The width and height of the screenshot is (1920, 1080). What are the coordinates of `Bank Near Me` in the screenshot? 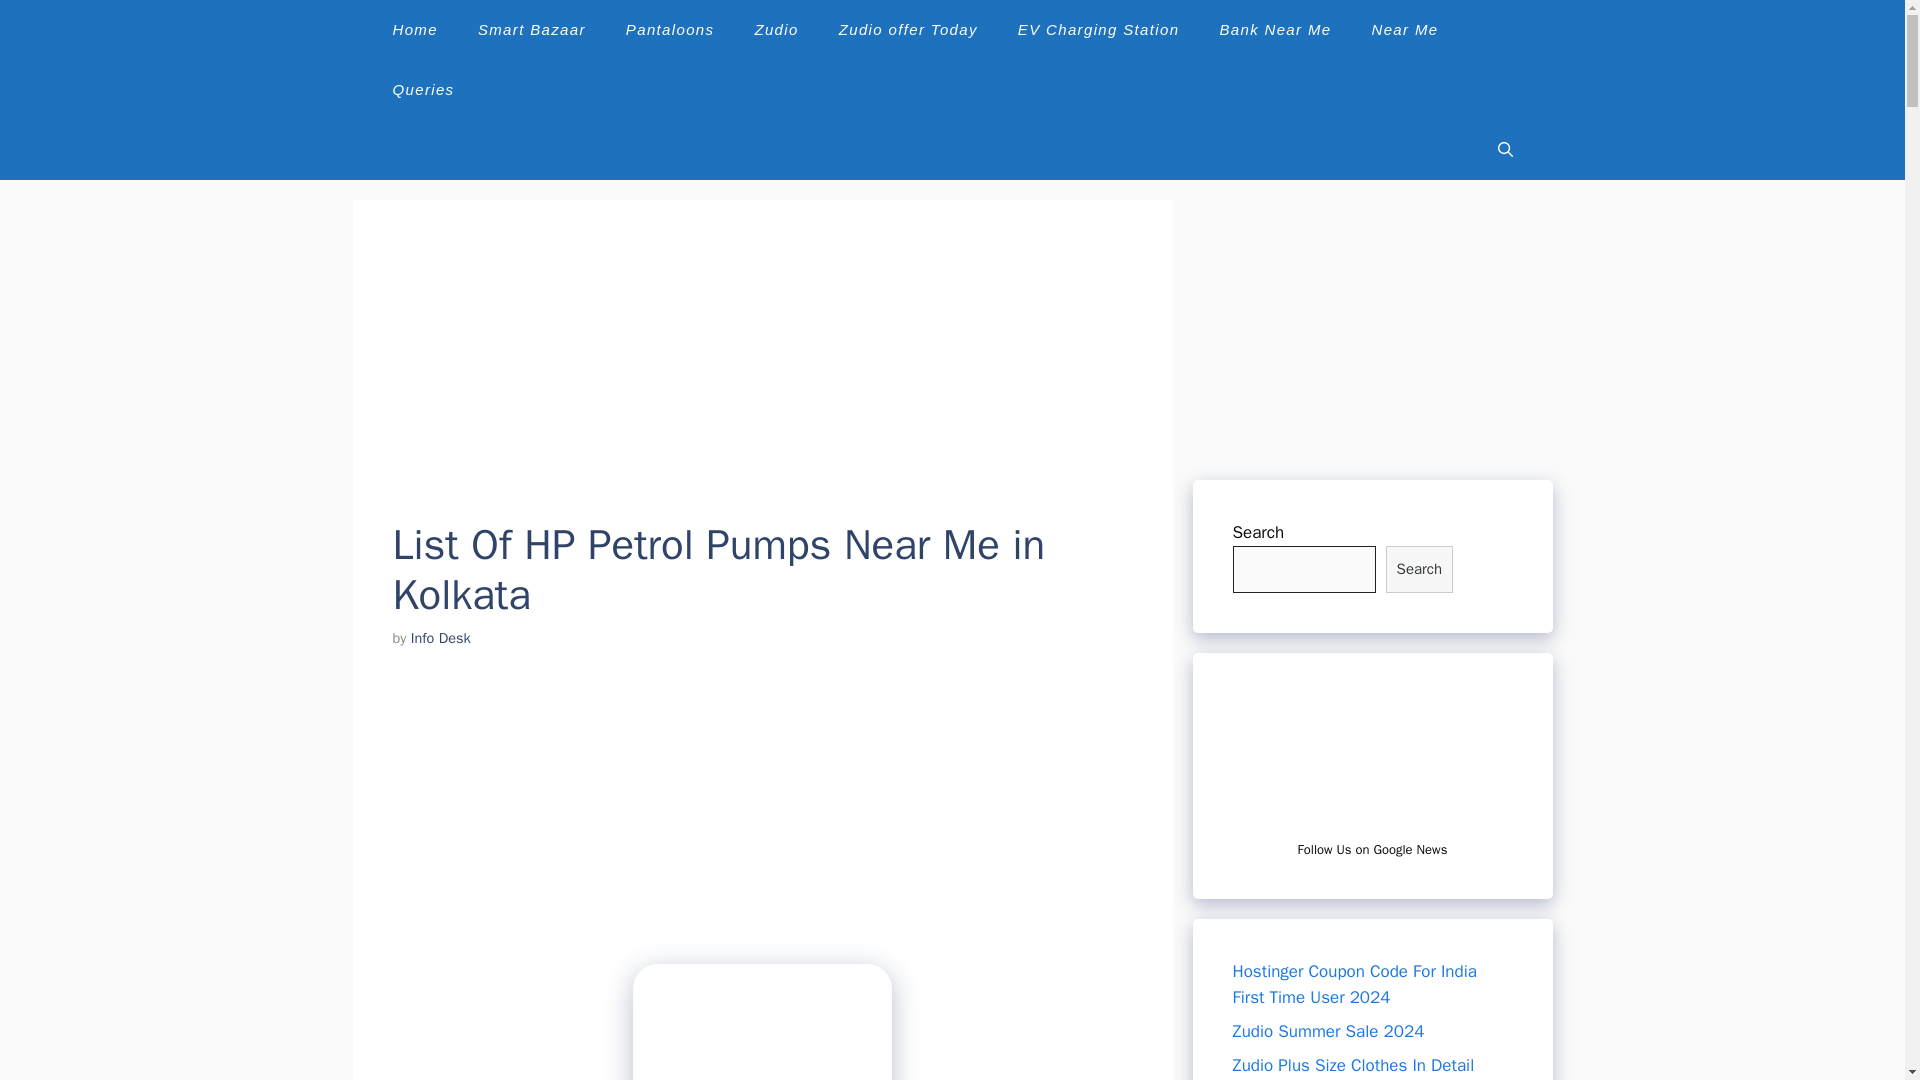 It's located at (1274, 30).